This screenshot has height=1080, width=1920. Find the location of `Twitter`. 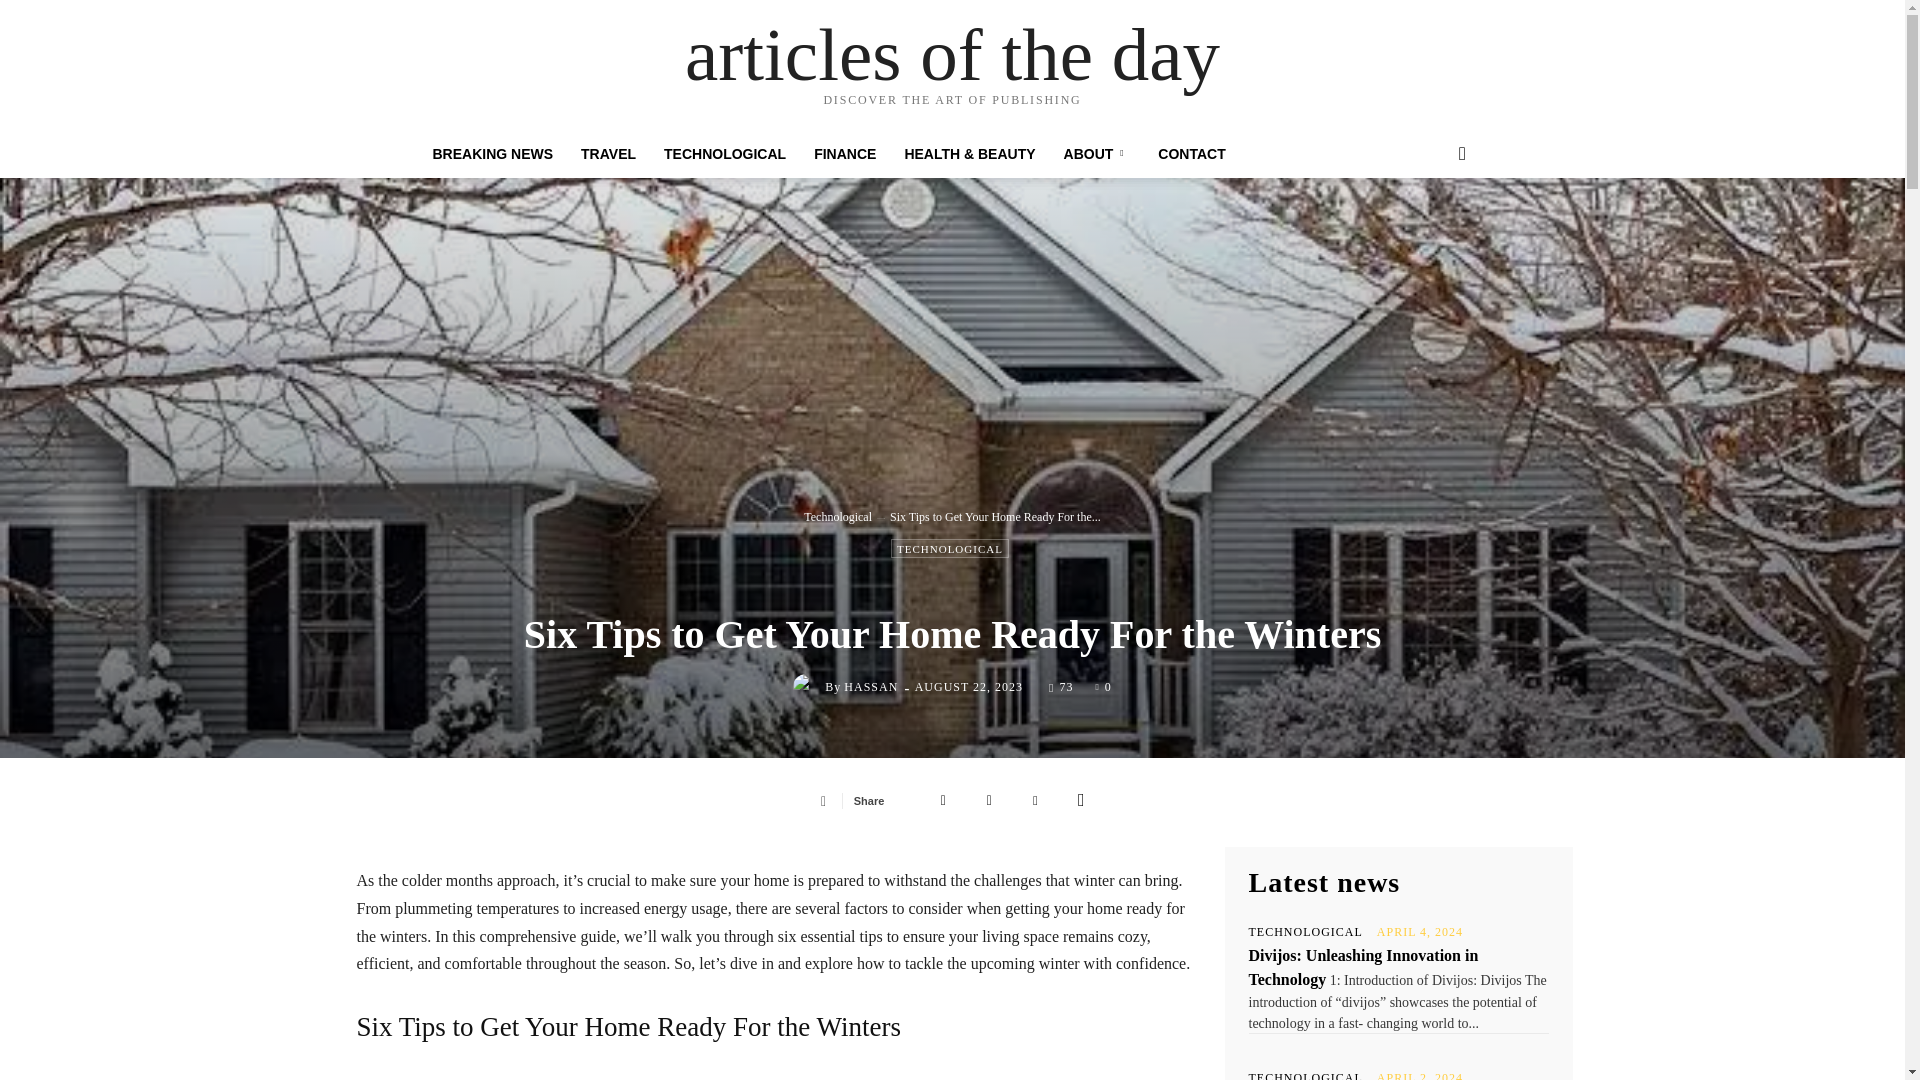

Twitter is located at coordinates (989, 799).